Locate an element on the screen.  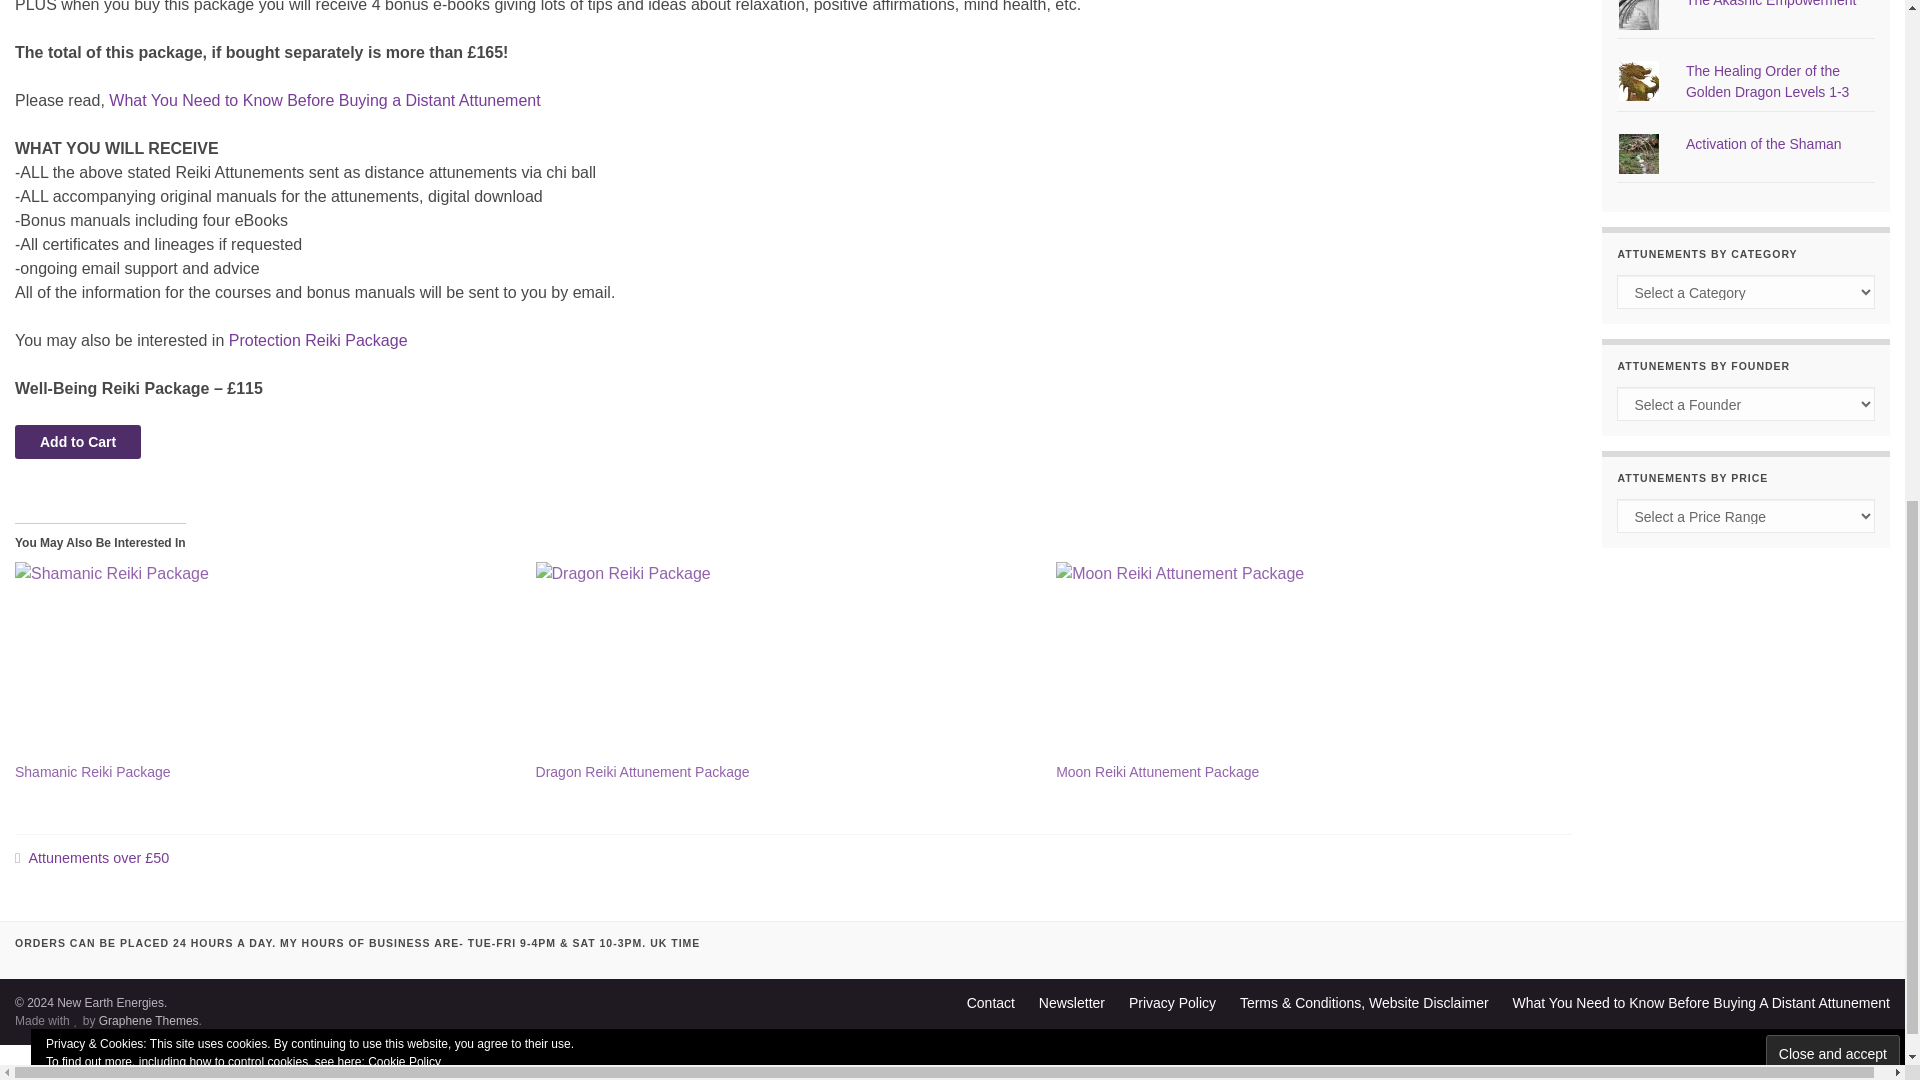
Dragon Reiki Attunement Package is located at coordinates (786, 662).